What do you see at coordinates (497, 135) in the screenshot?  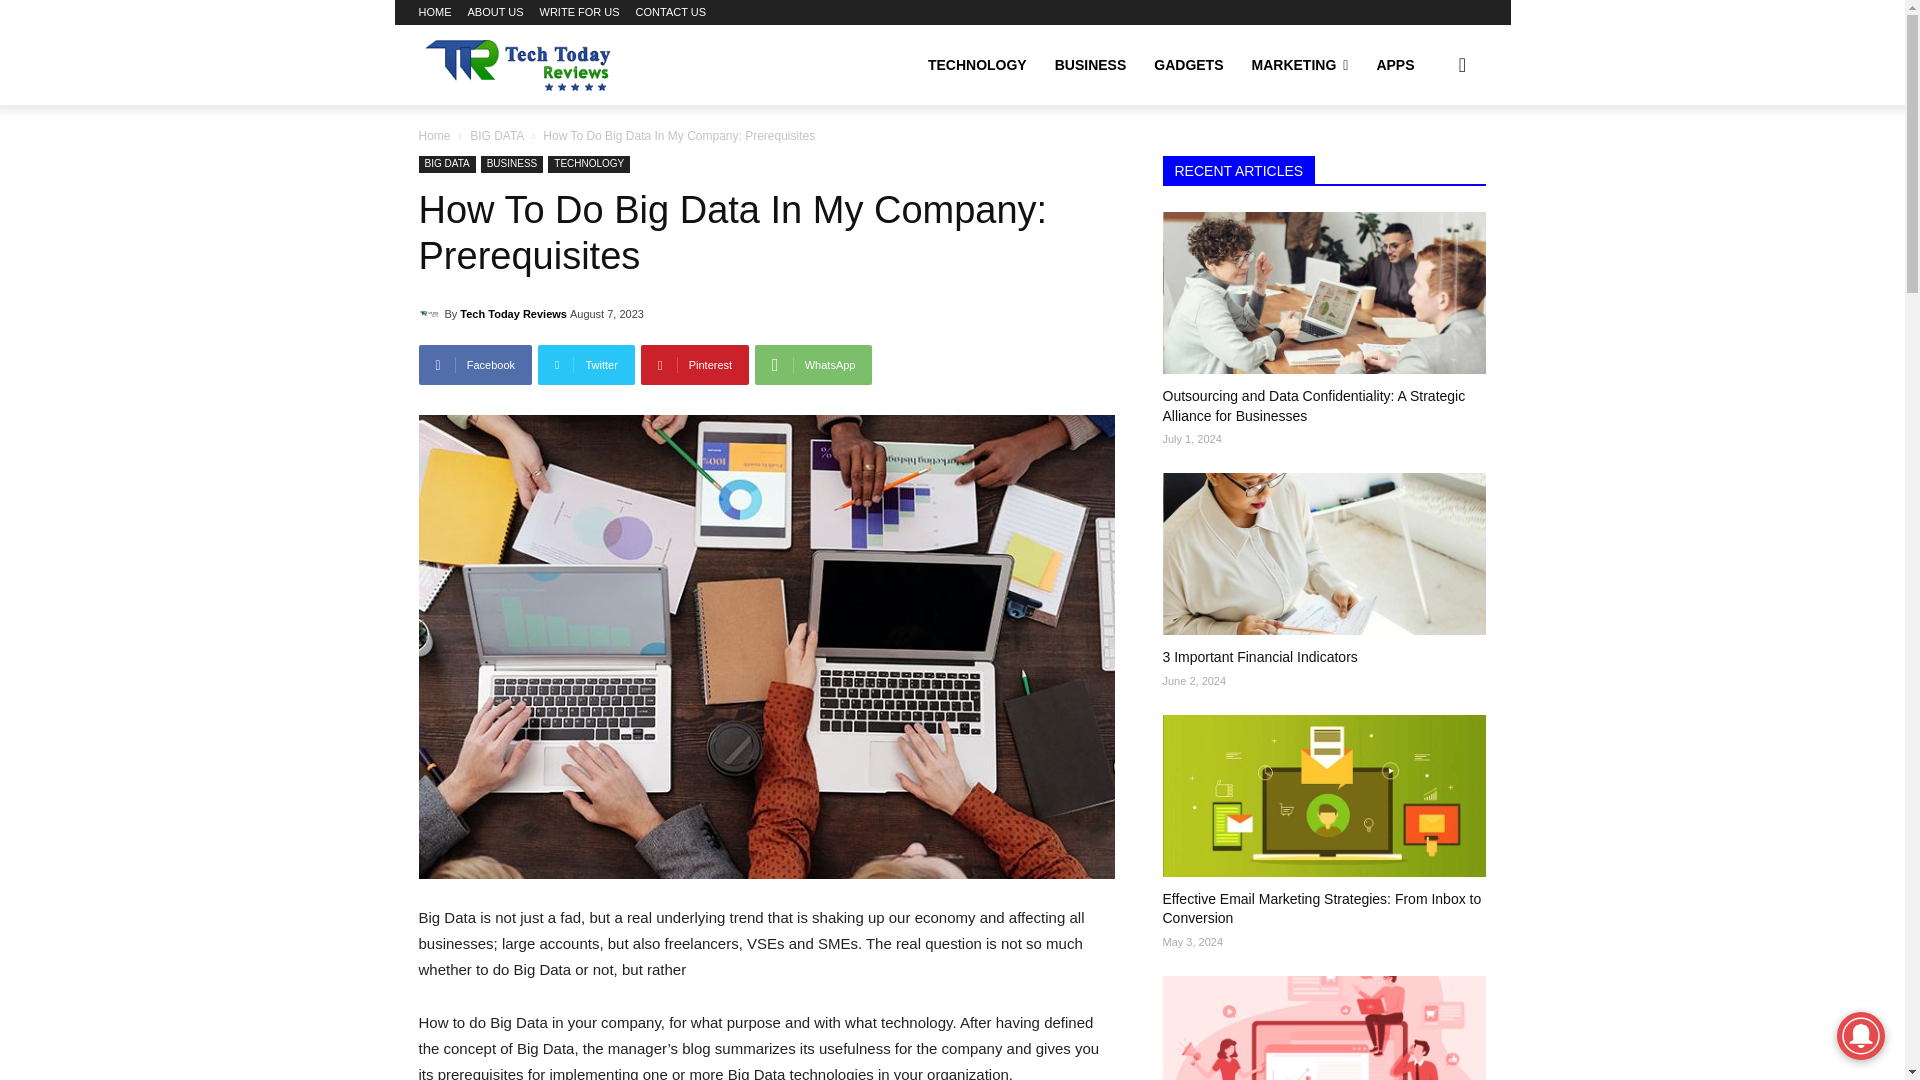 I see `View all posts in BIG DATA` at bounding box center [497, 135].